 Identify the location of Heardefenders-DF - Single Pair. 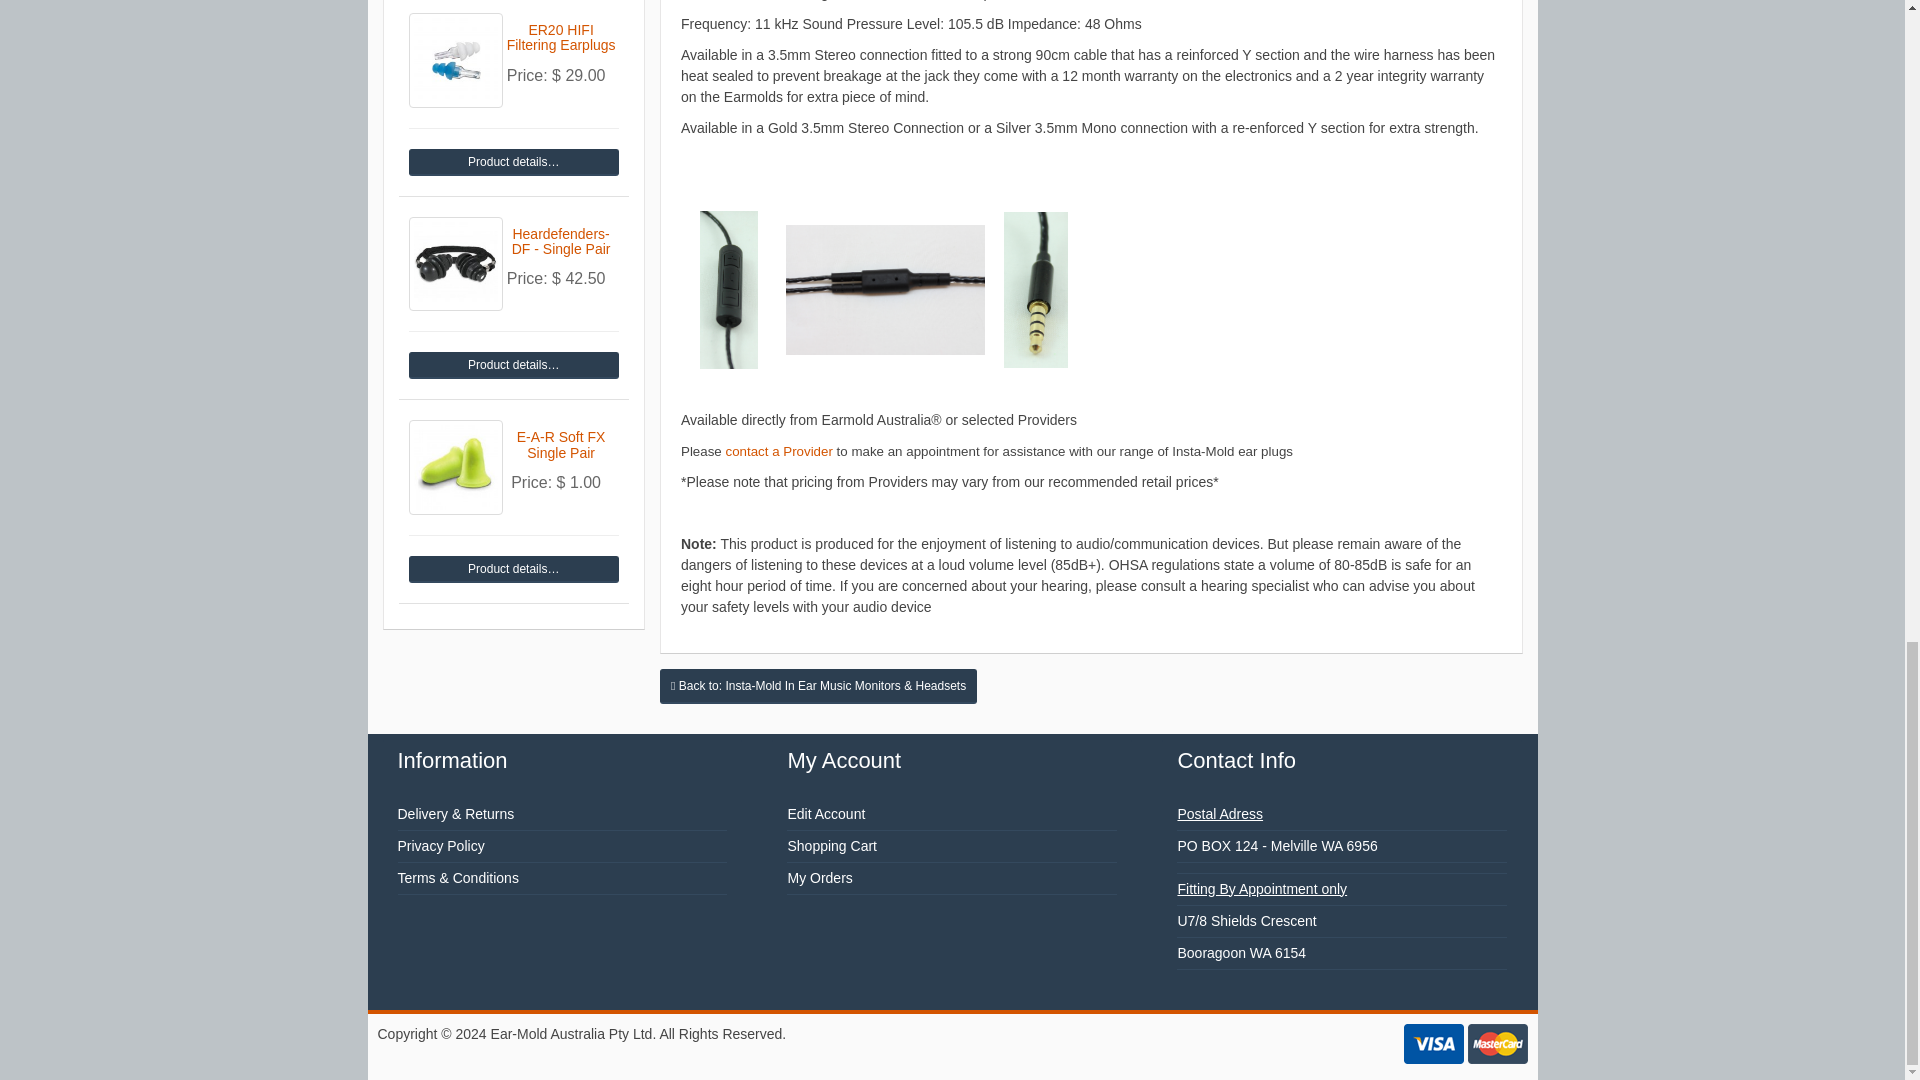
(512, 366).